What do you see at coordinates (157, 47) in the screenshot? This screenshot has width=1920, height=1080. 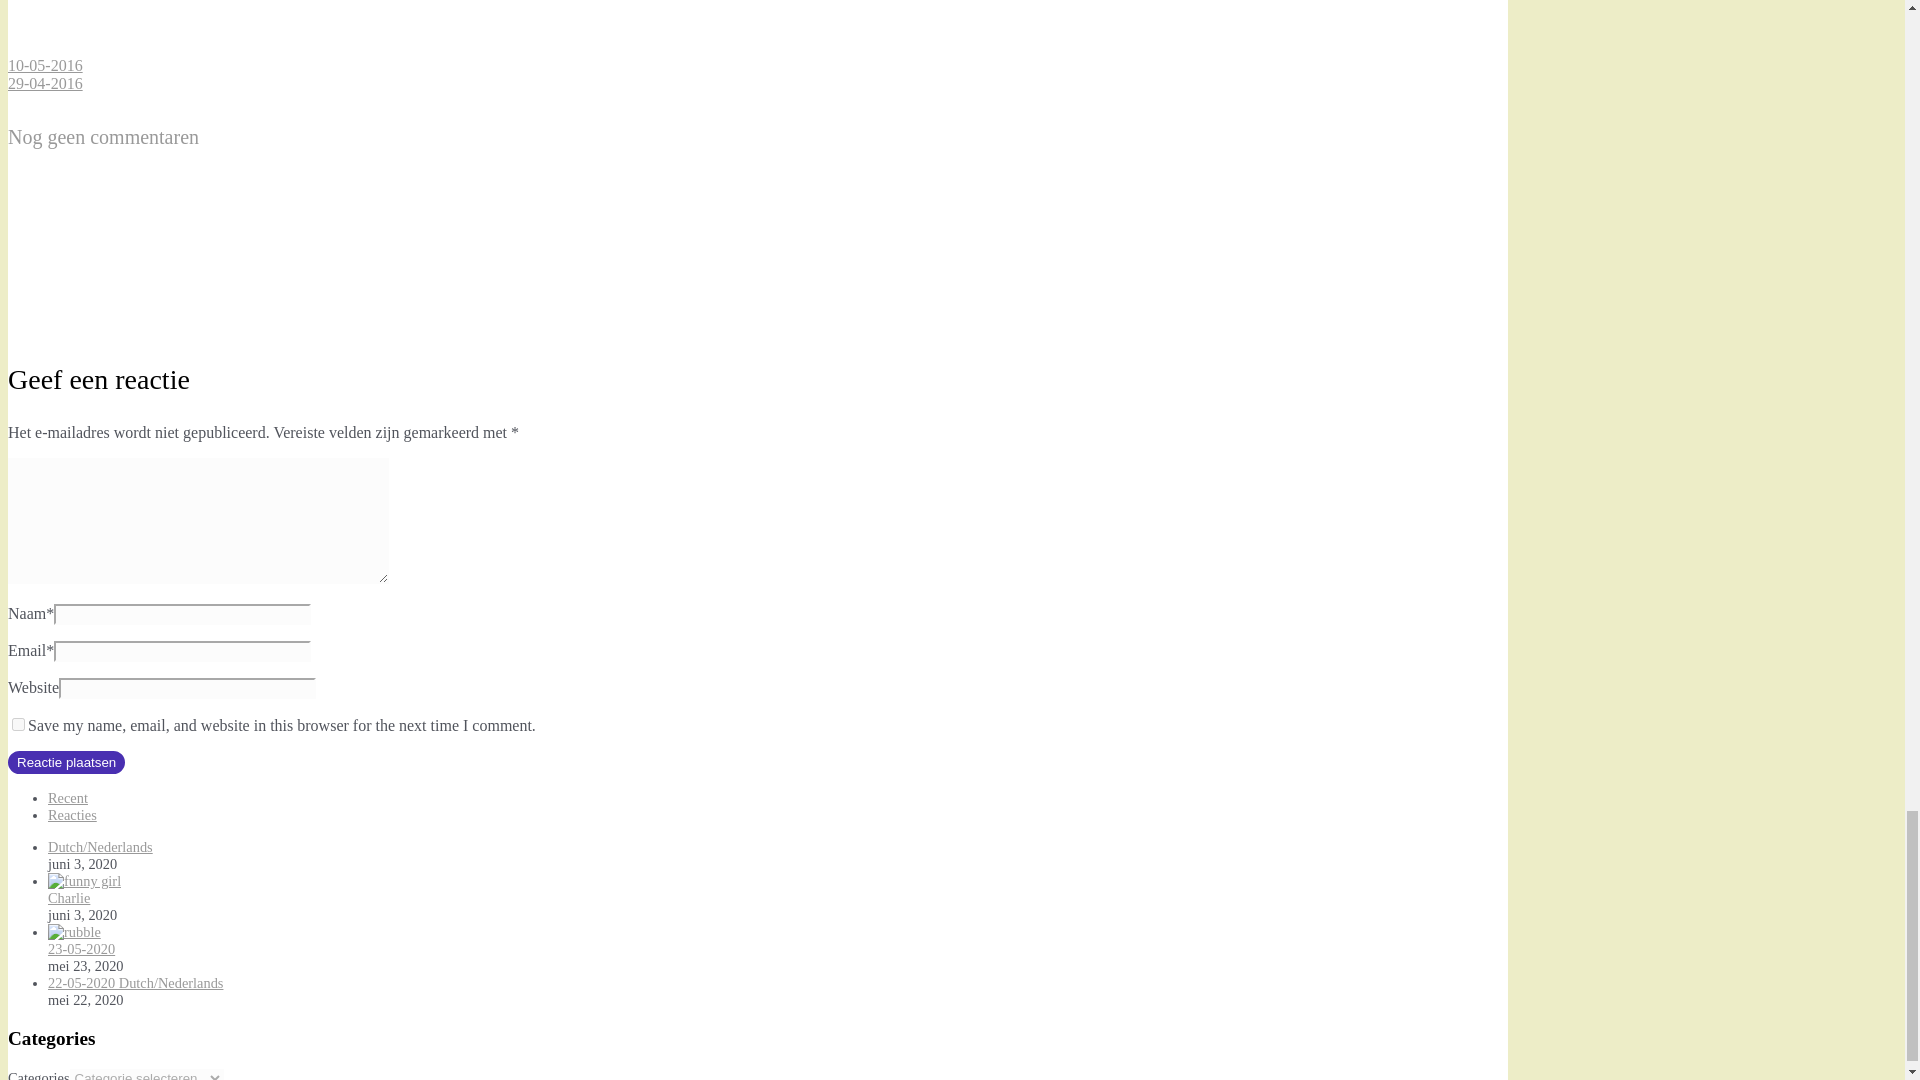 I see `Meer opties` at bounding box center [157, 47].